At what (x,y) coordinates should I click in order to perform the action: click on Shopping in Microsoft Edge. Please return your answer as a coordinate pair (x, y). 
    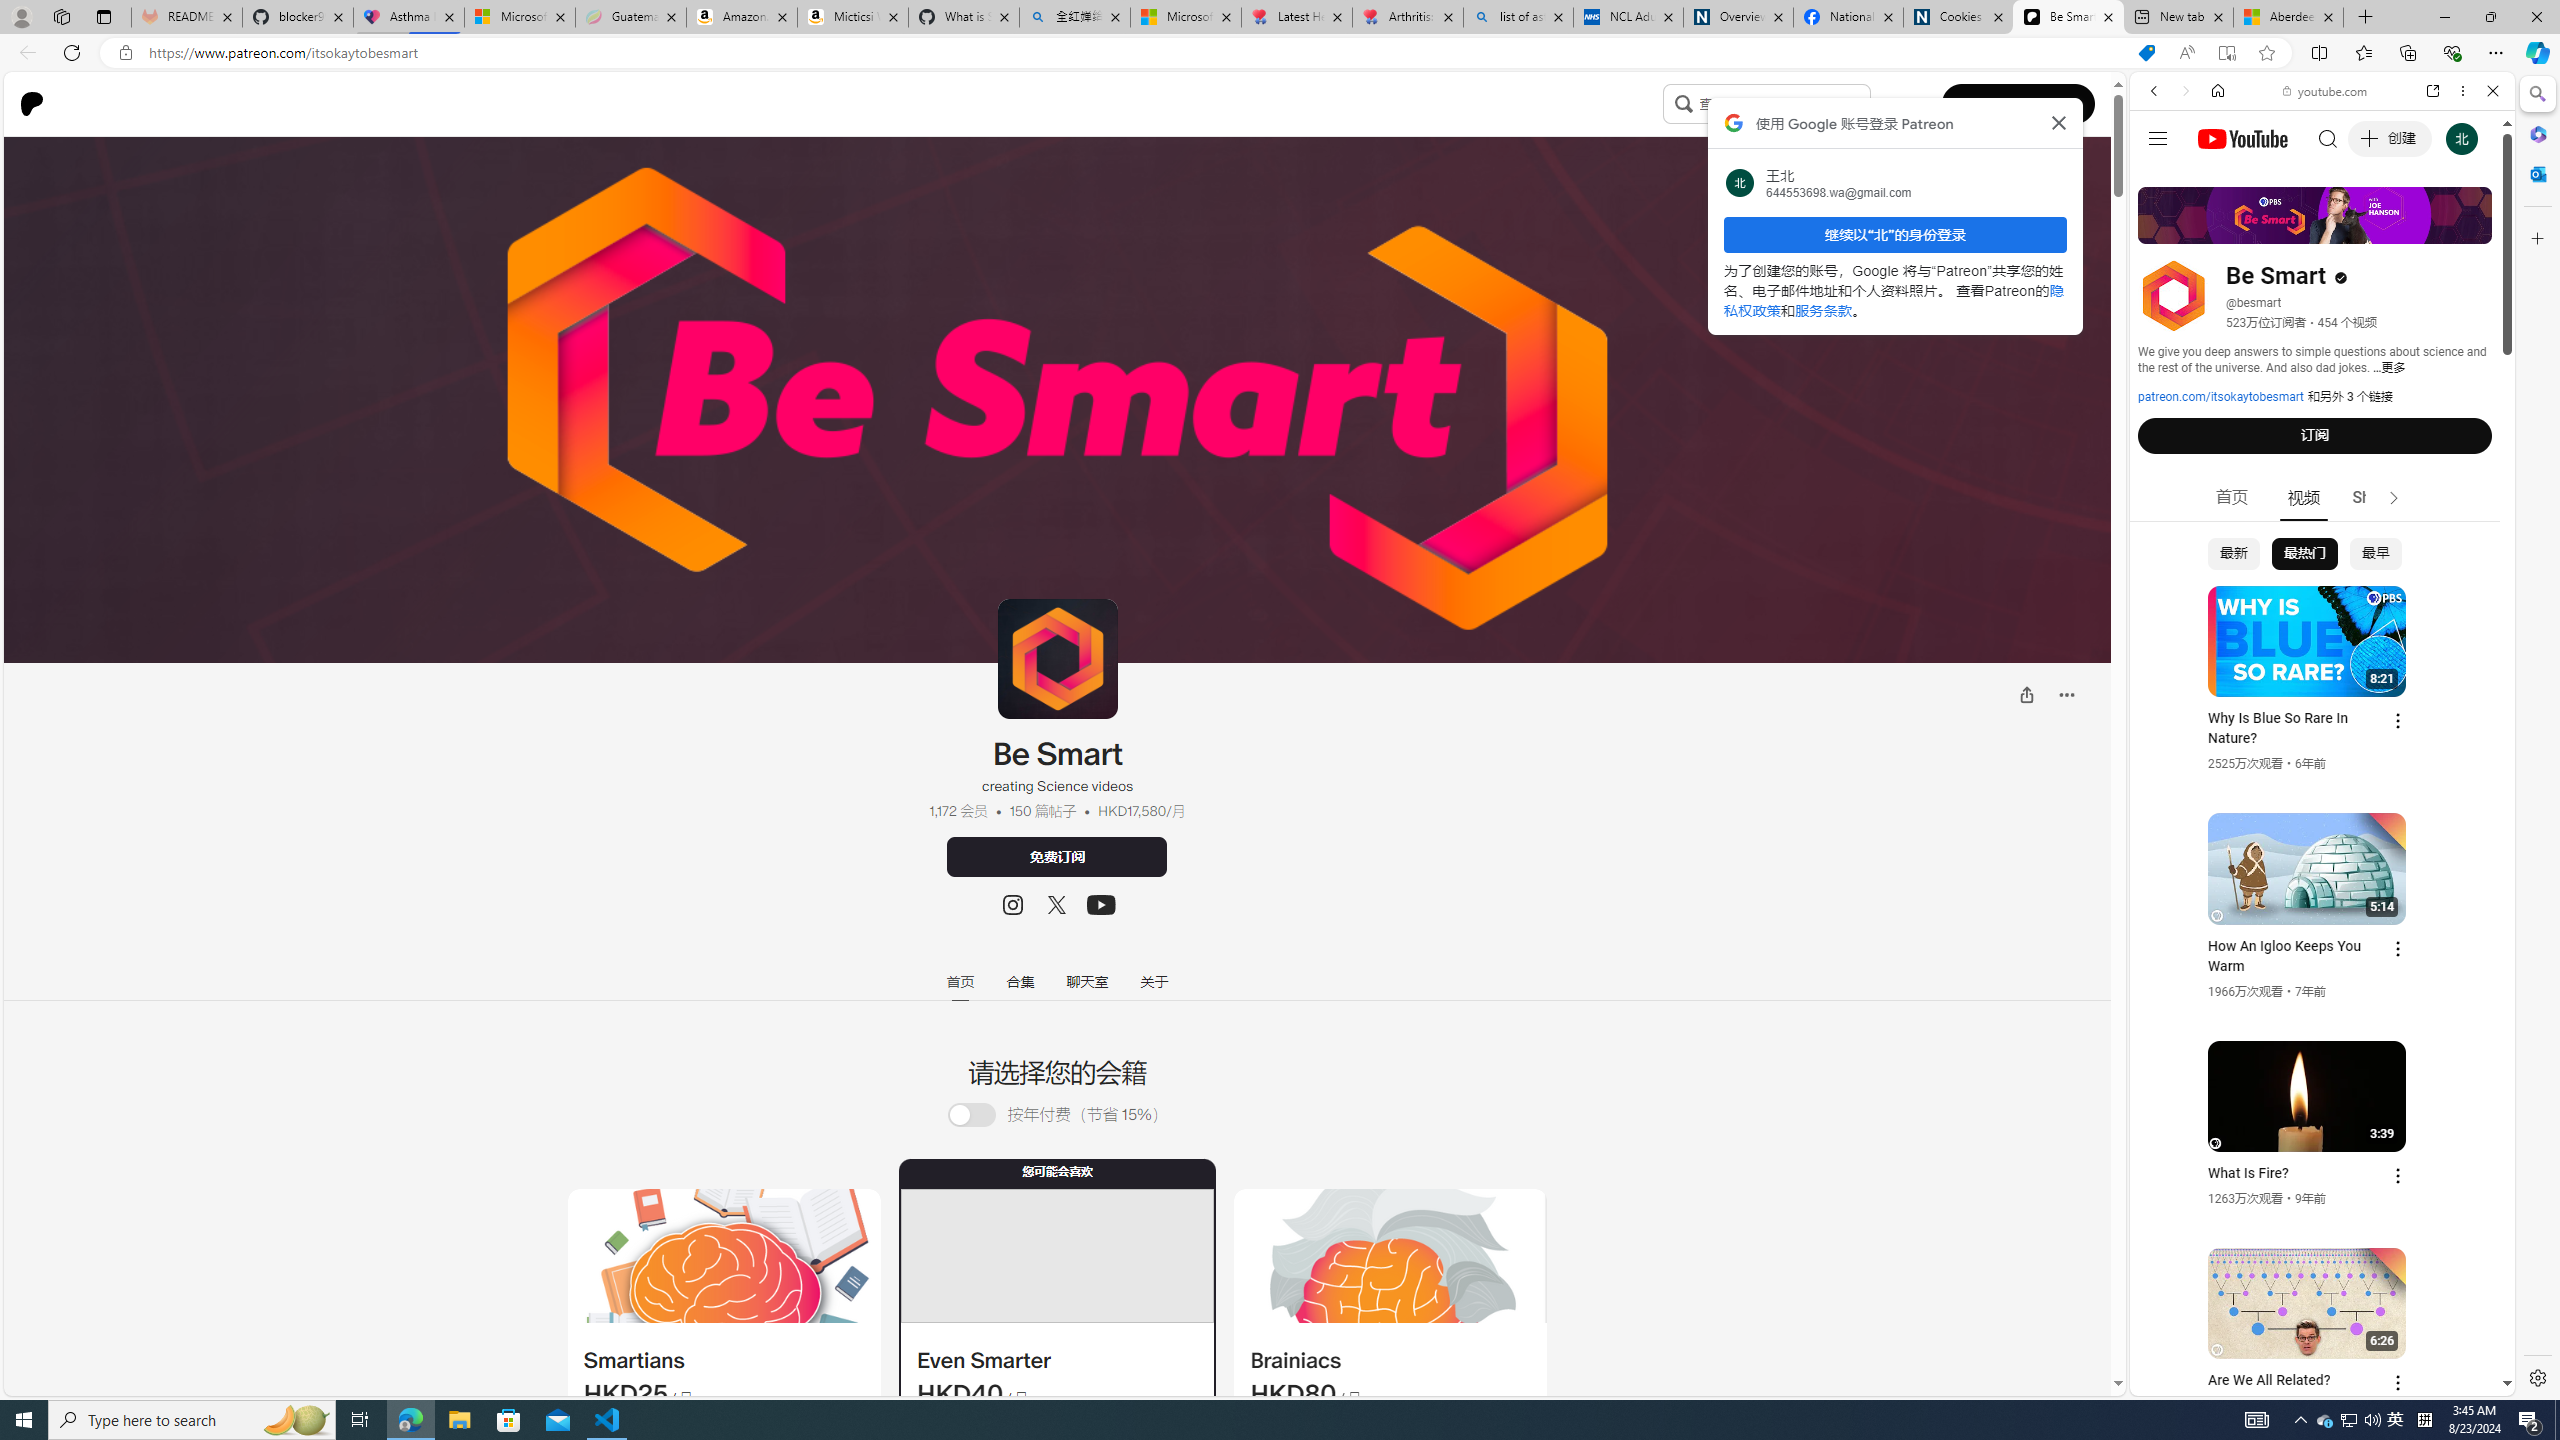
    Looking at the image, I should click on (2146, 53).